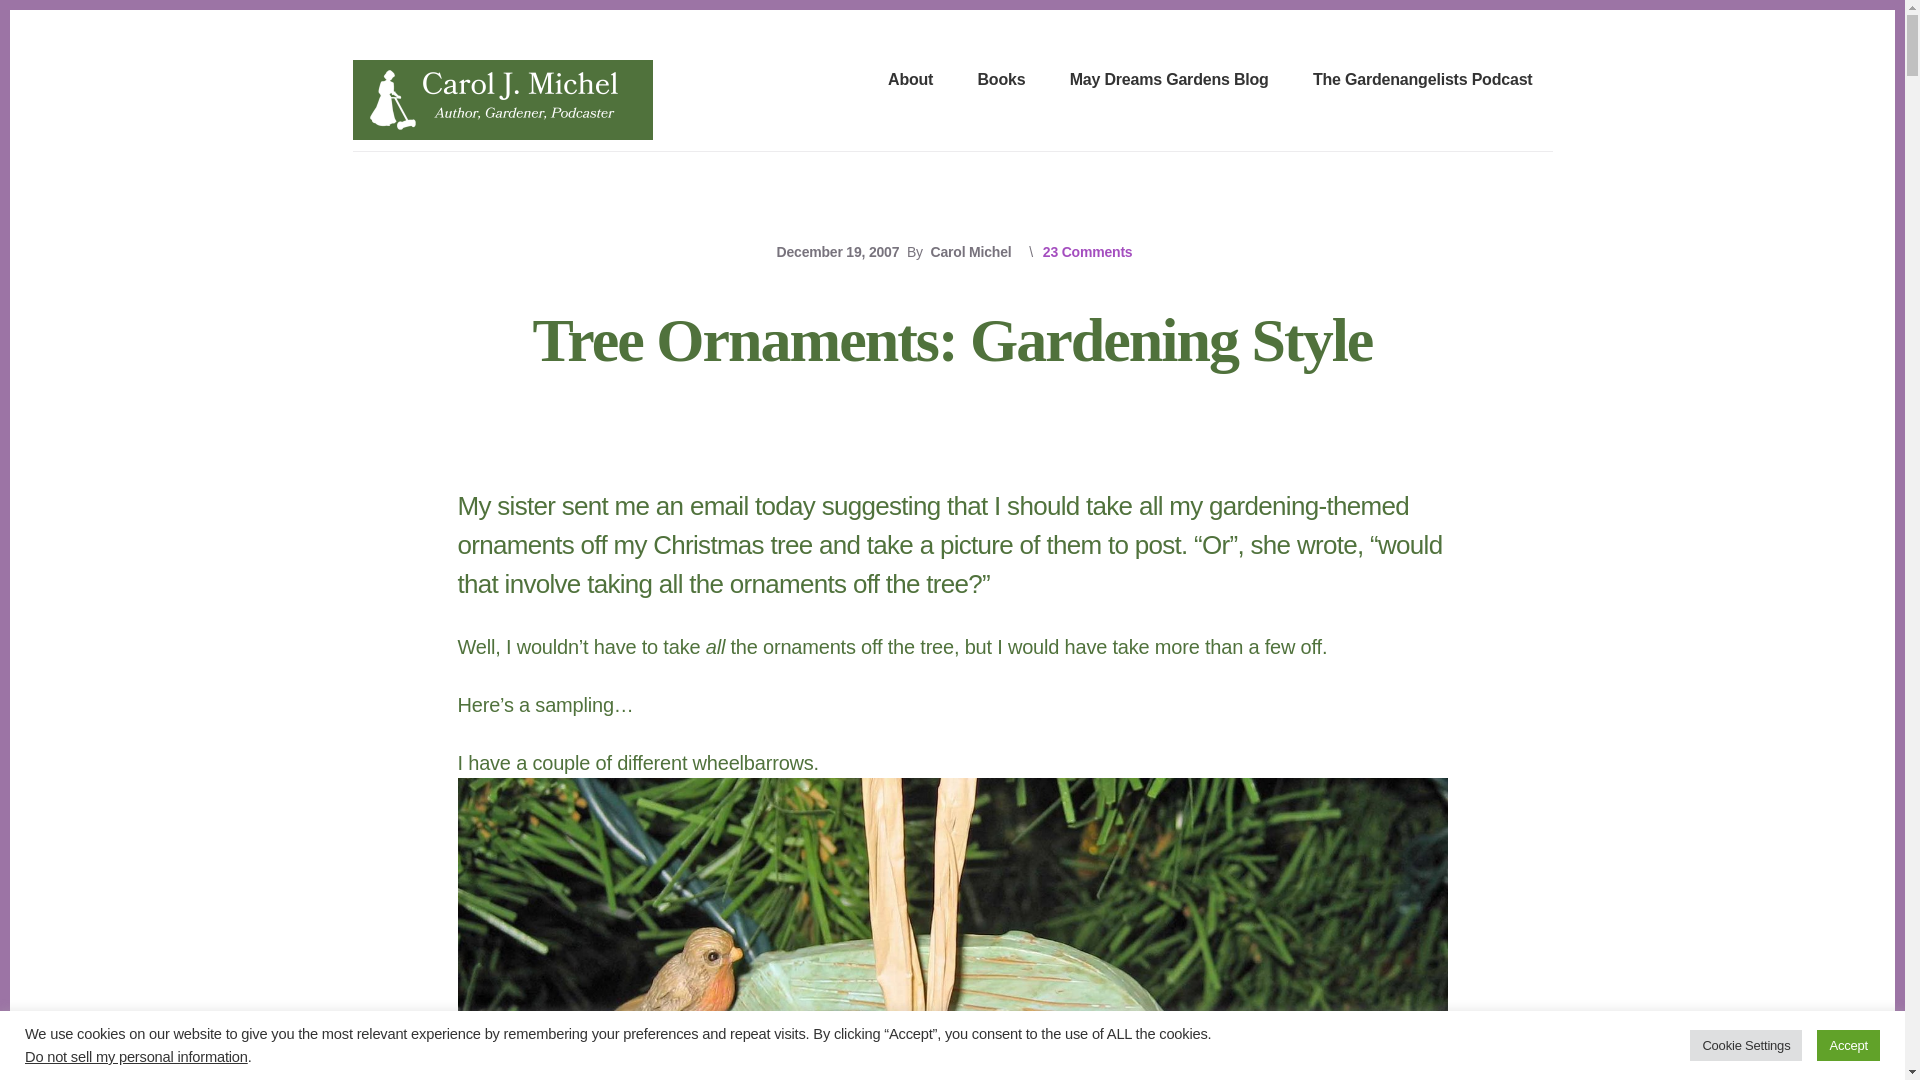  I want to click on Carol Michel, so click(971, 252).